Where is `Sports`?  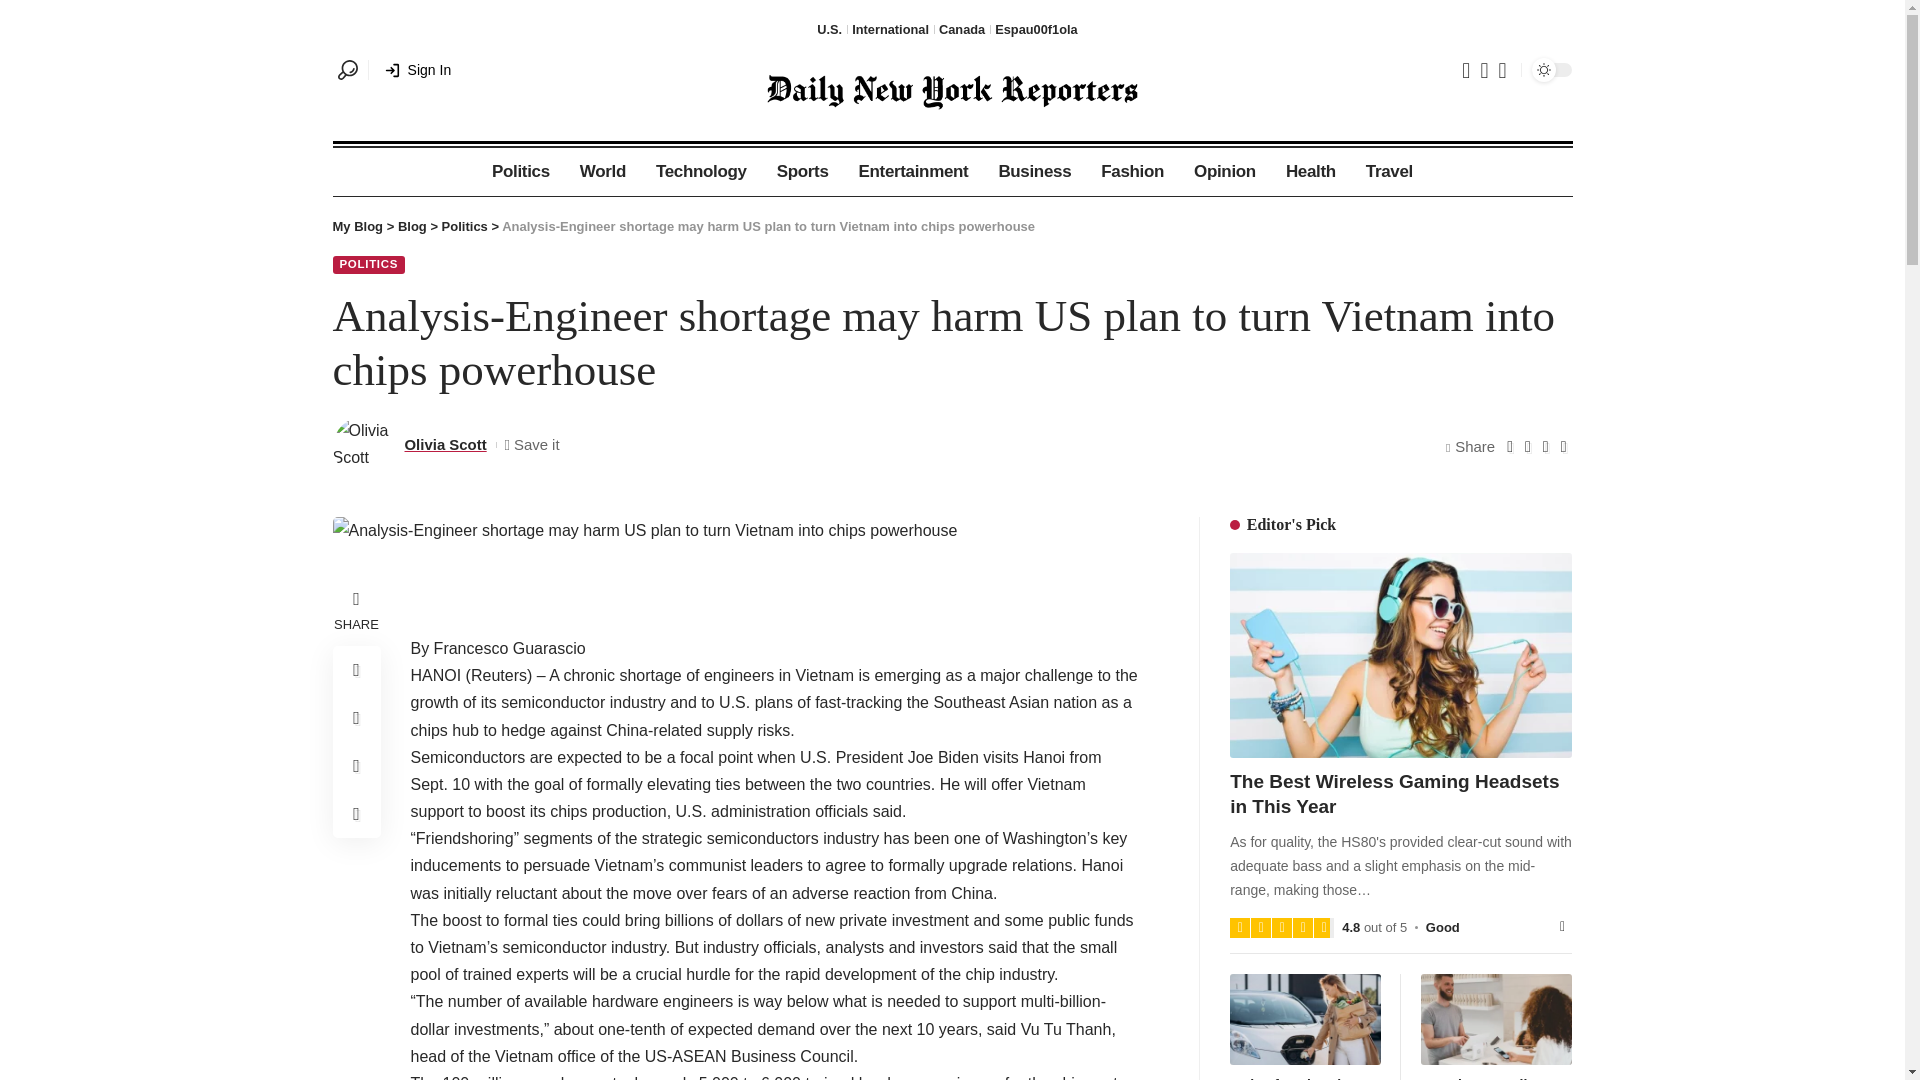 Sports is located at coordinates (803, 171).